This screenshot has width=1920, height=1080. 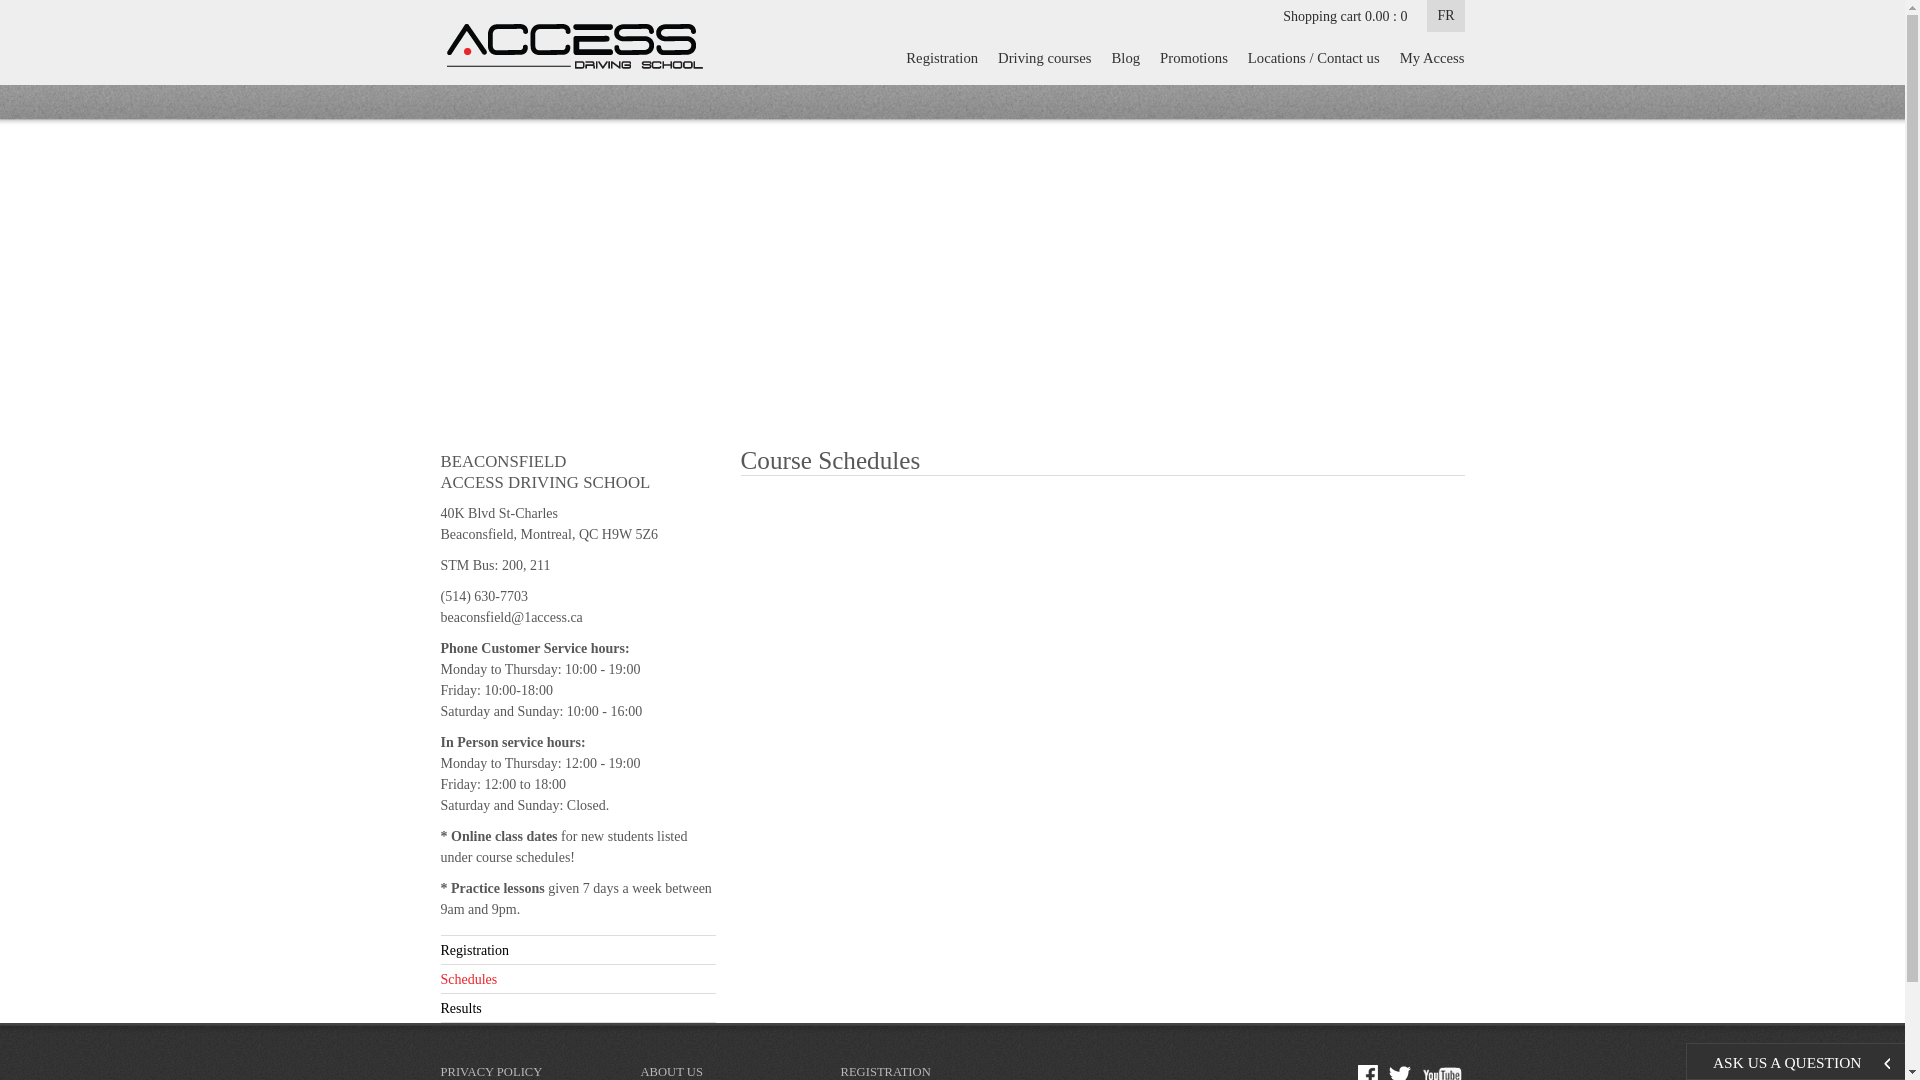 What do you see at coordinates (578, 1010) in the screenshot?
I see `Results` at bounding box center [578, 1010].